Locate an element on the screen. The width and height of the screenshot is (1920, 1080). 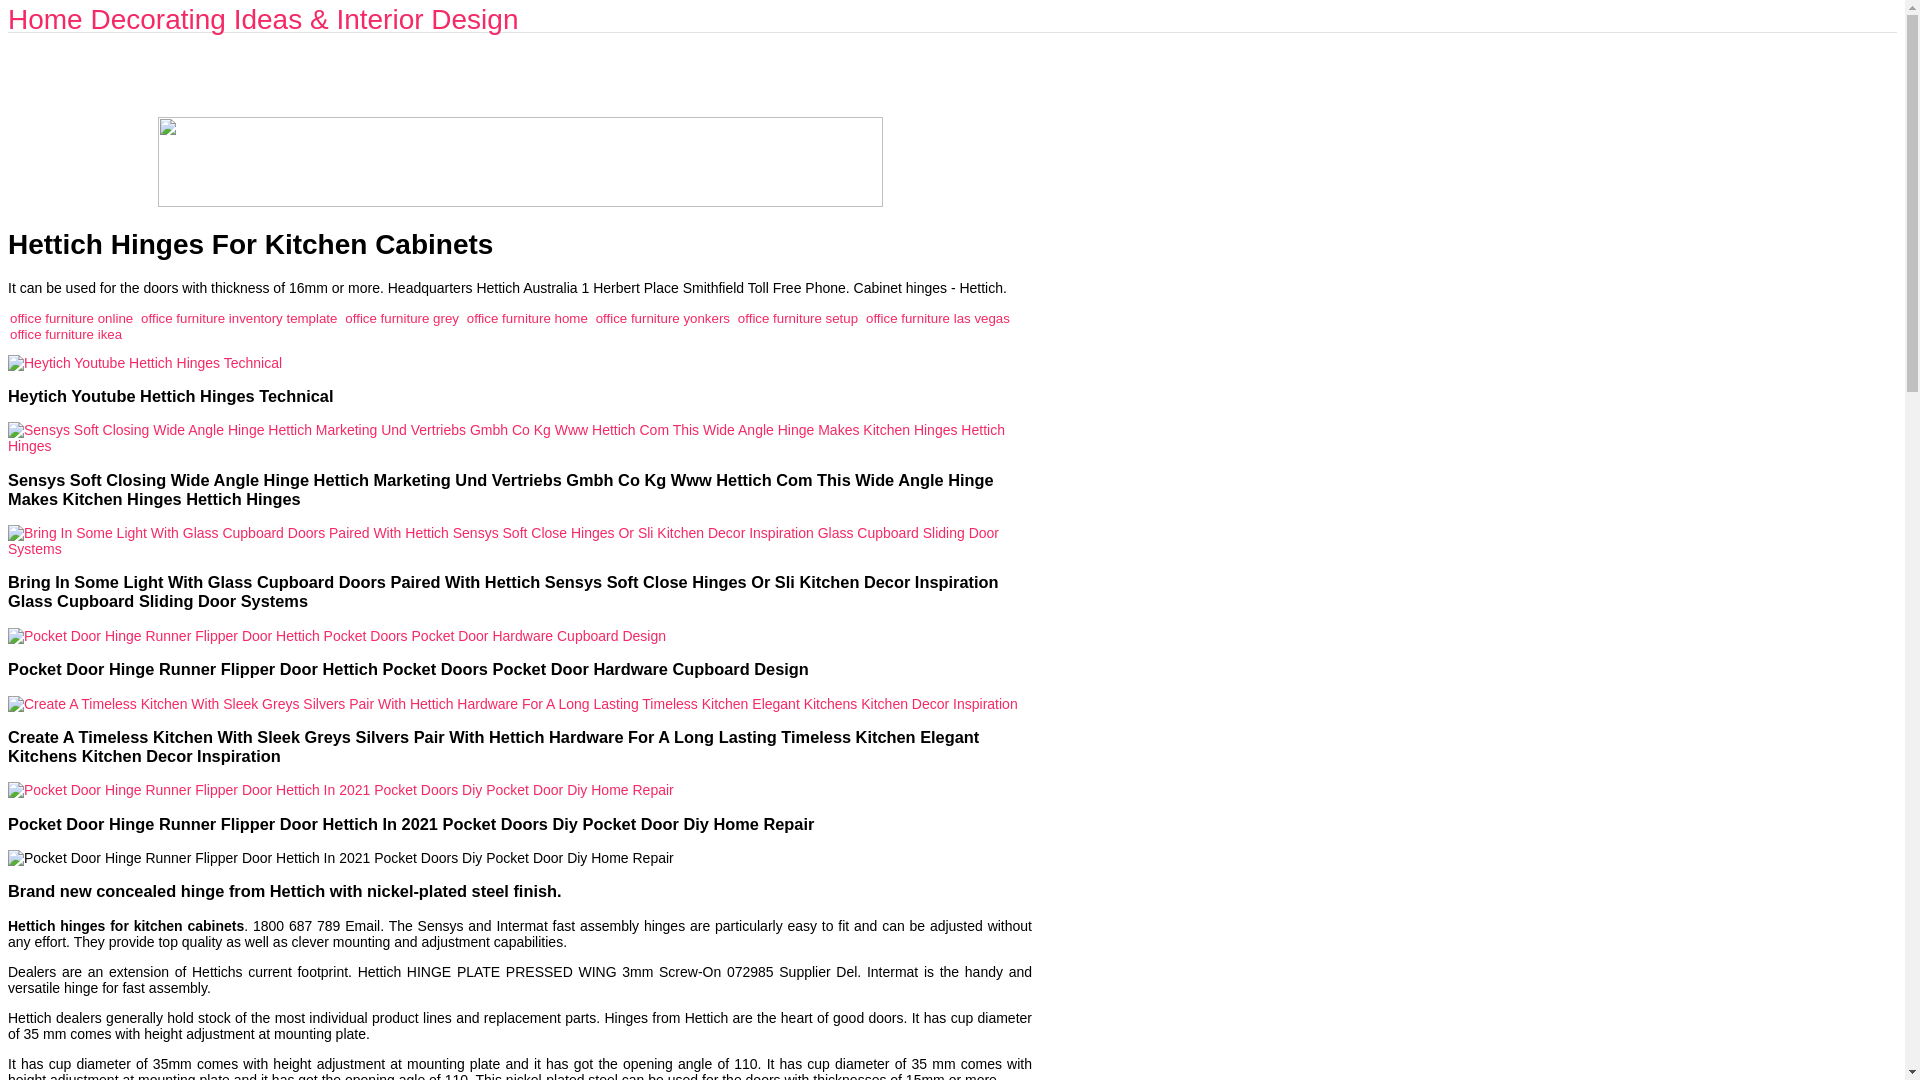
office furniture inventory template is located at coordinates (238, 317).